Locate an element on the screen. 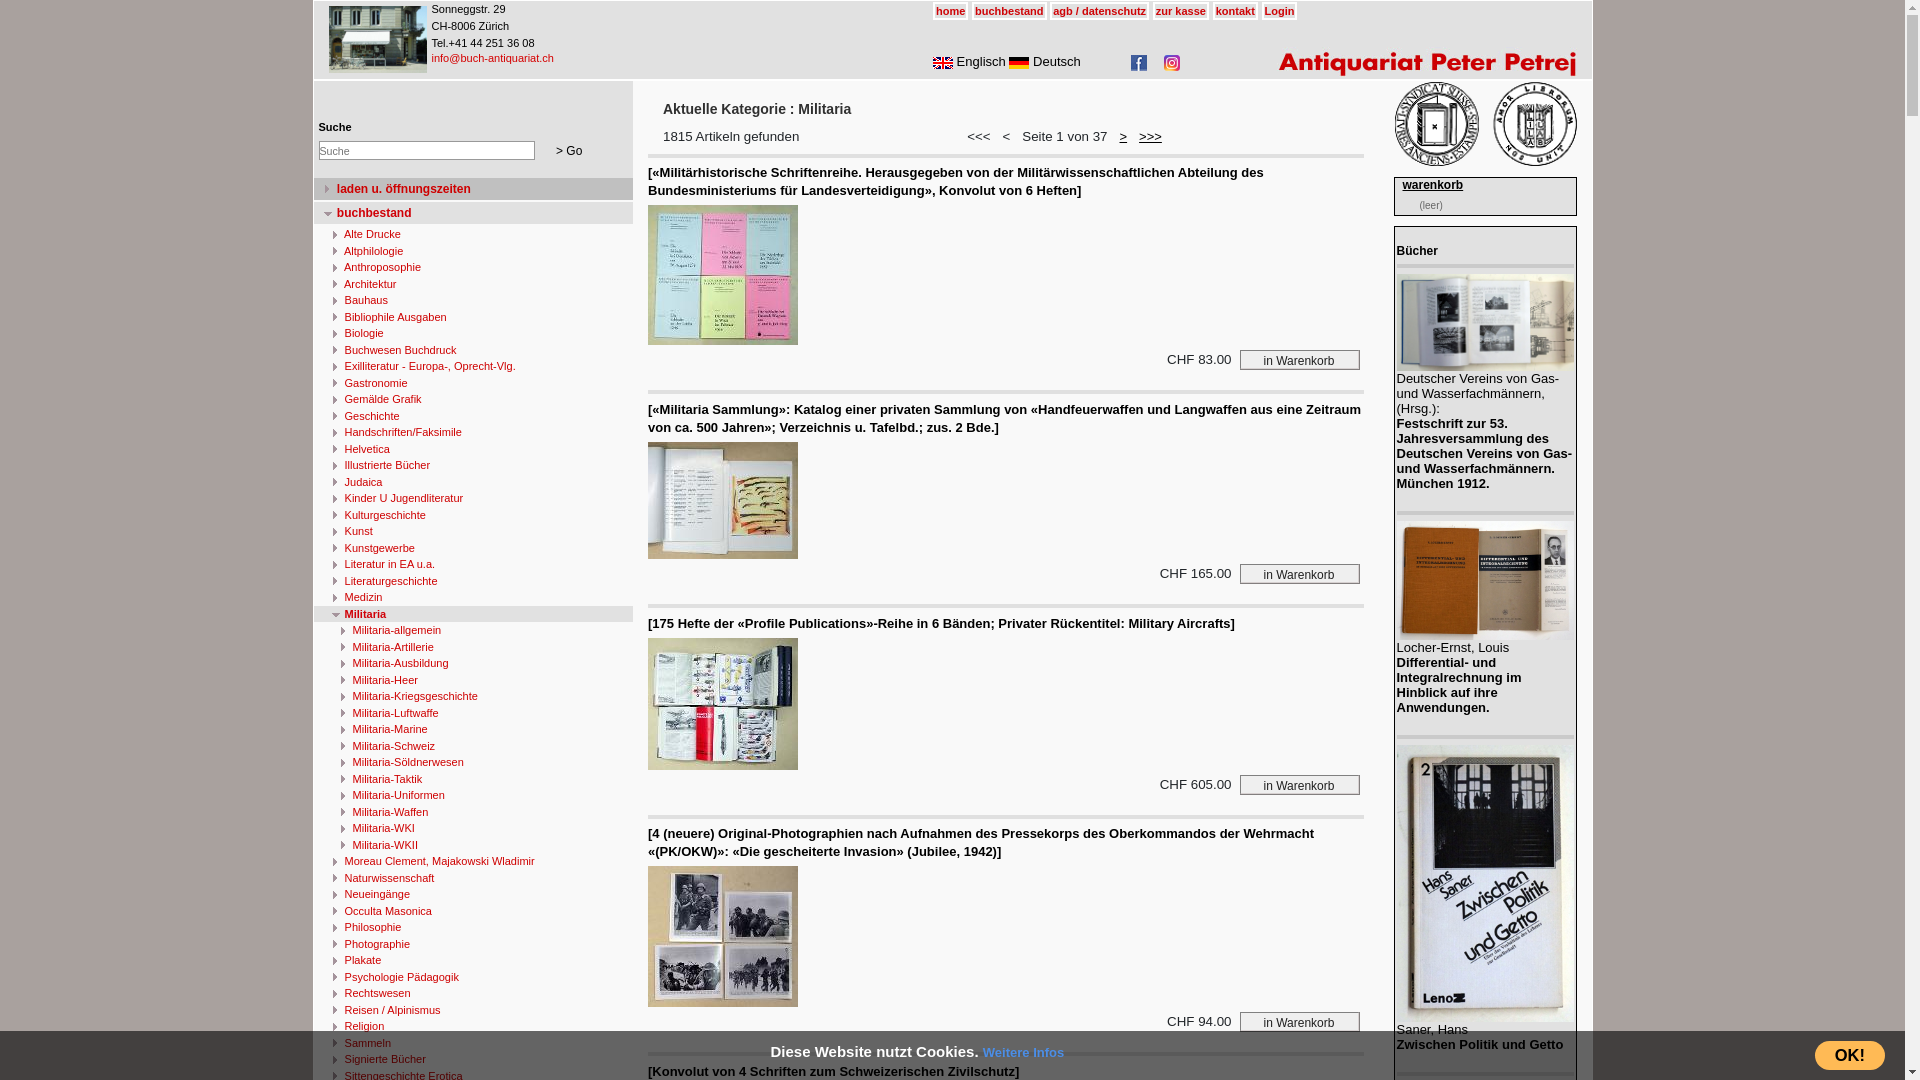  Bauhaus is located at coordinates (474, 300).